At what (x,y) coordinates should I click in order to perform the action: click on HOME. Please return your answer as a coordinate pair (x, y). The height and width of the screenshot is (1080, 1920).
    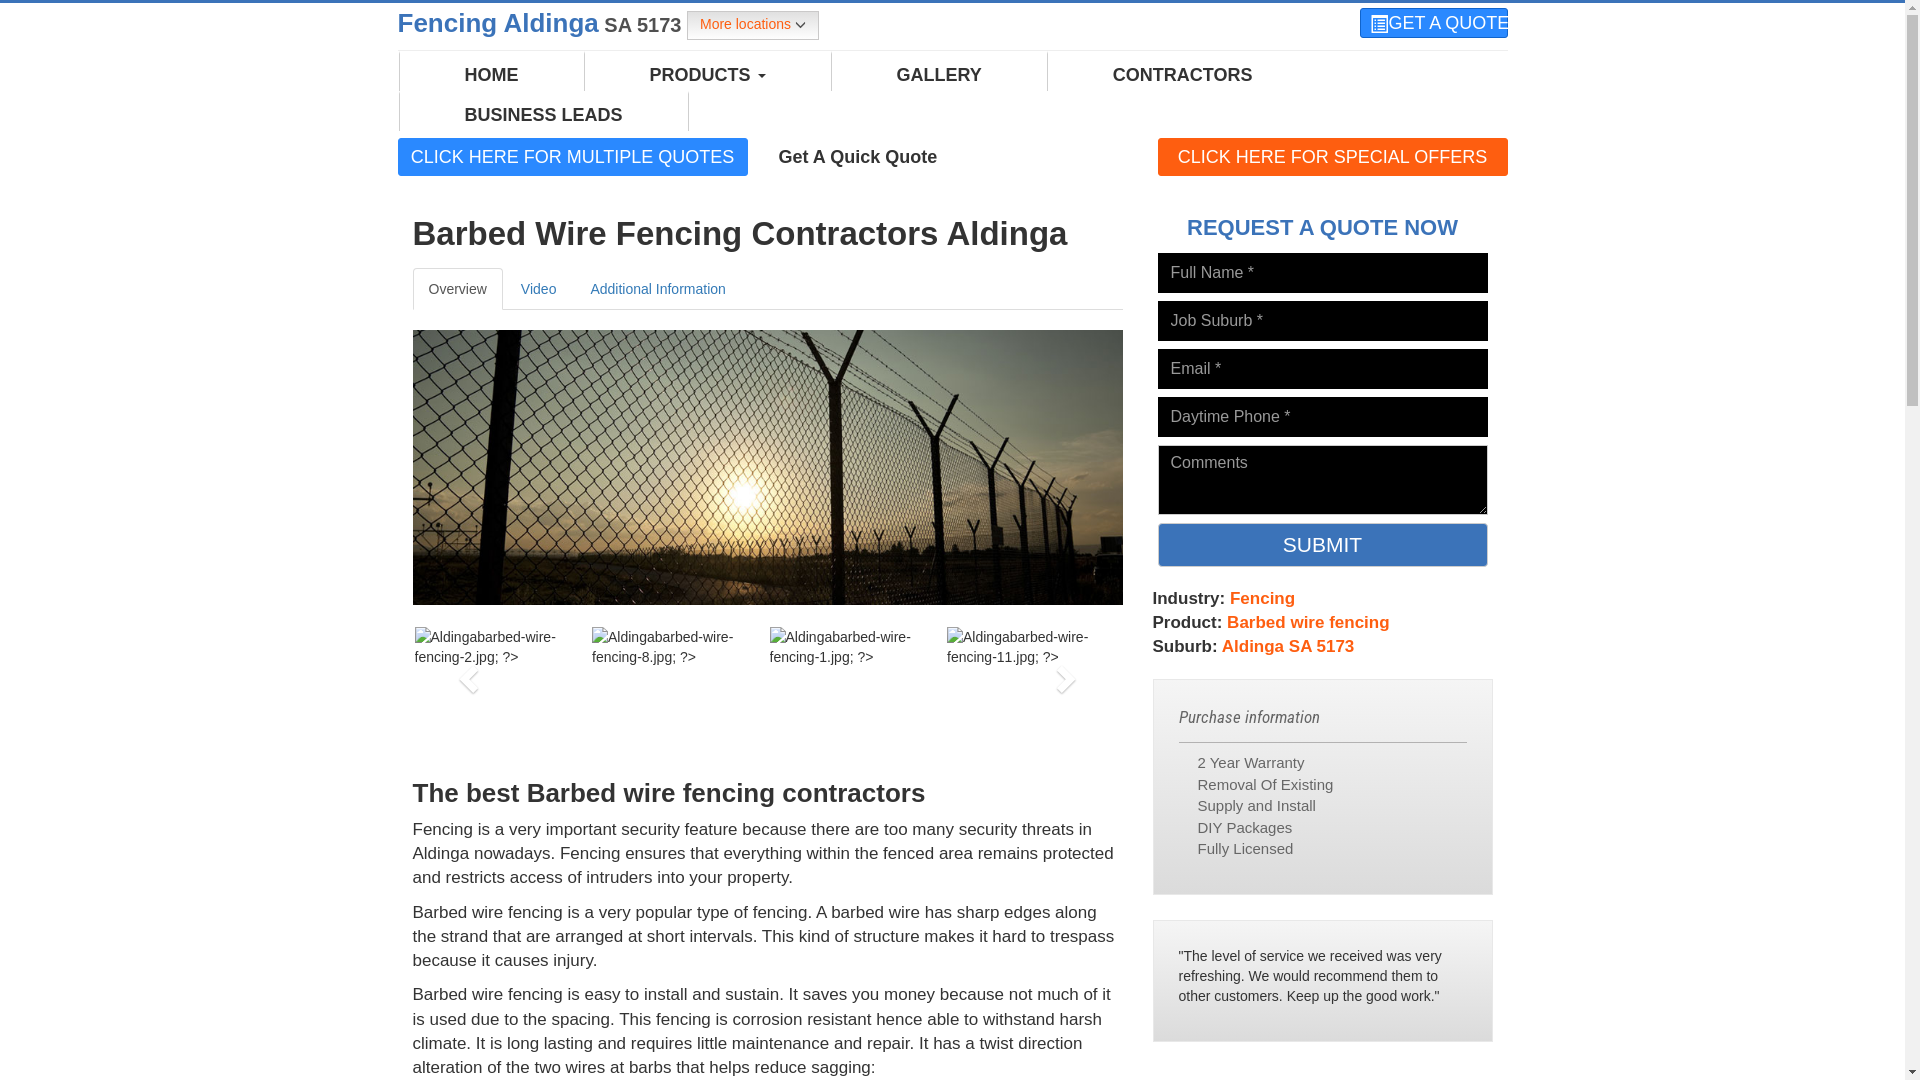
    Looking at the image, I should click on (492, 75).